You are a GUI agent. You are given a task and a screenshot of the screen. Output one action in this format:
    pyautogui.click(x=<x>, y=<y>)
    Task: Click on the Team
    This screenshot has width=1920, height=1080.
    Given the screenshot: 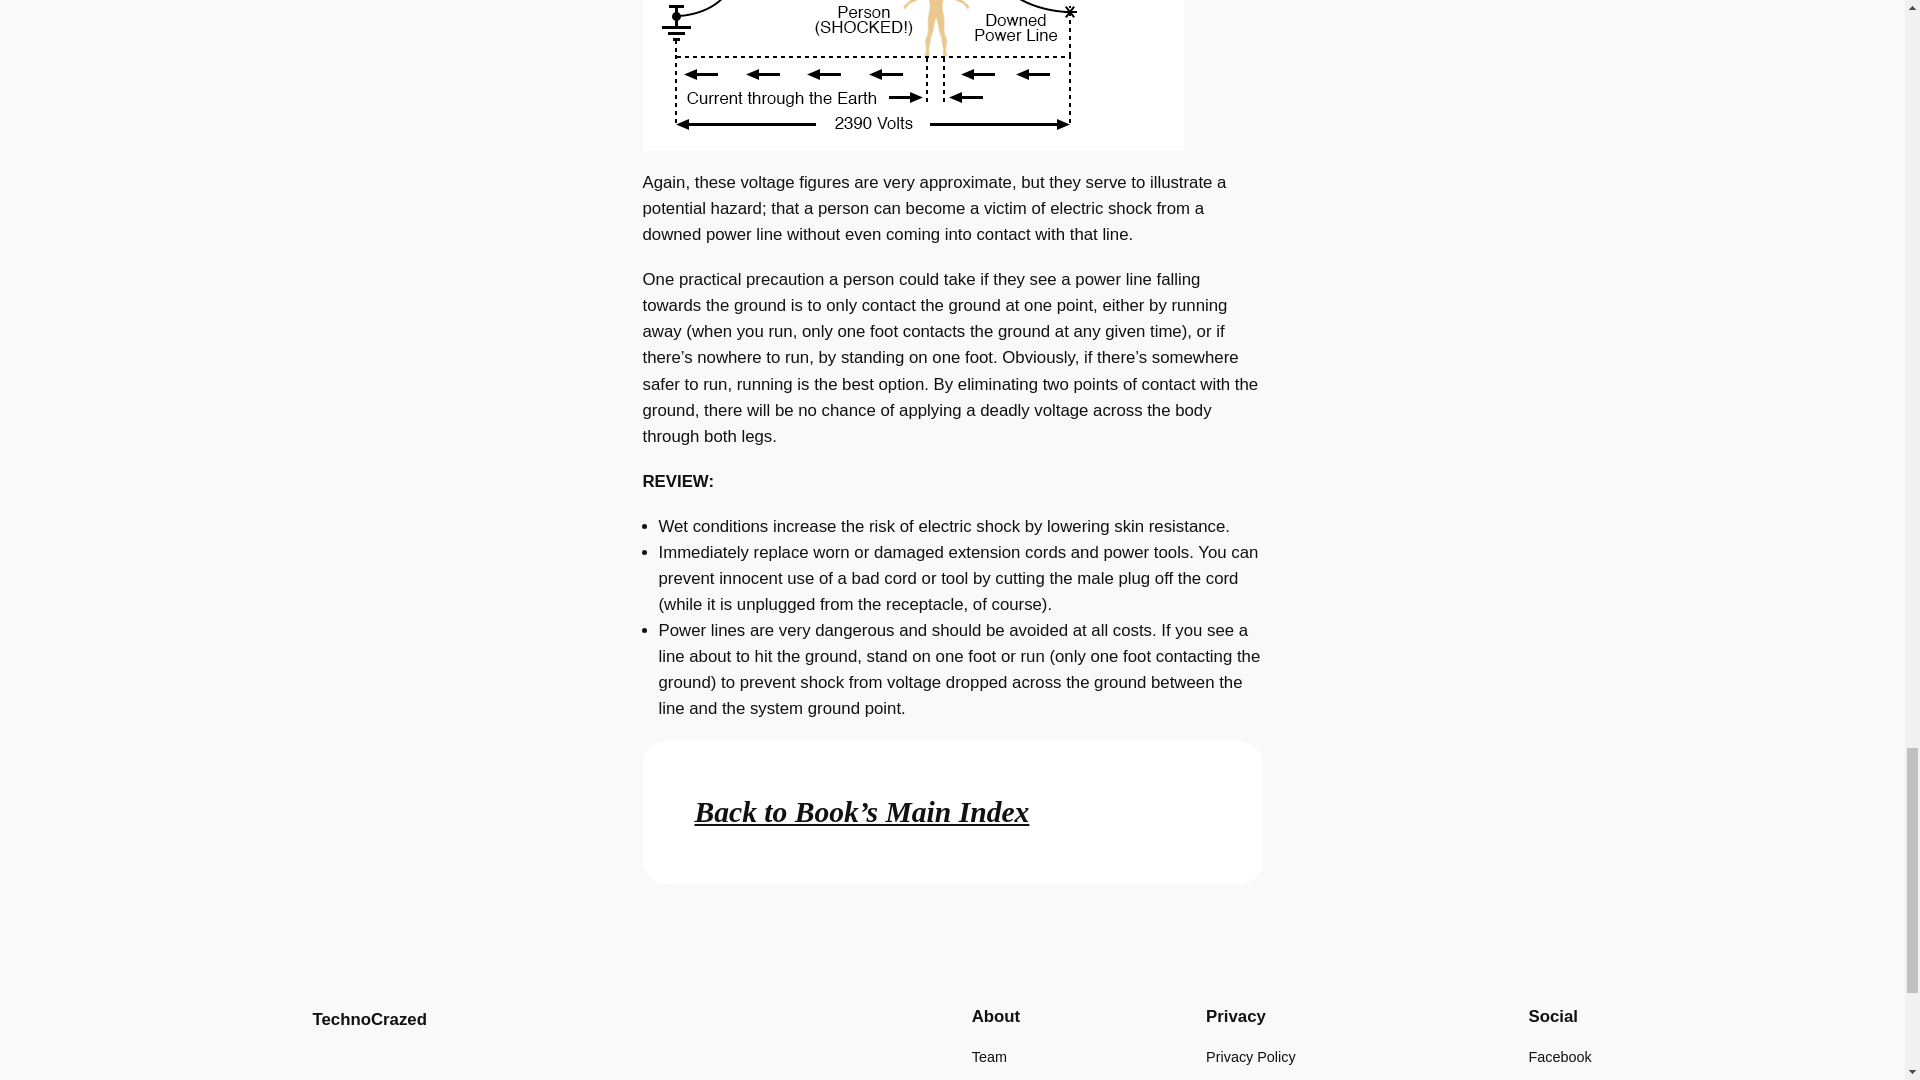 What is the action you would take?
    pyautogui.click(x=988, y=1057)
    